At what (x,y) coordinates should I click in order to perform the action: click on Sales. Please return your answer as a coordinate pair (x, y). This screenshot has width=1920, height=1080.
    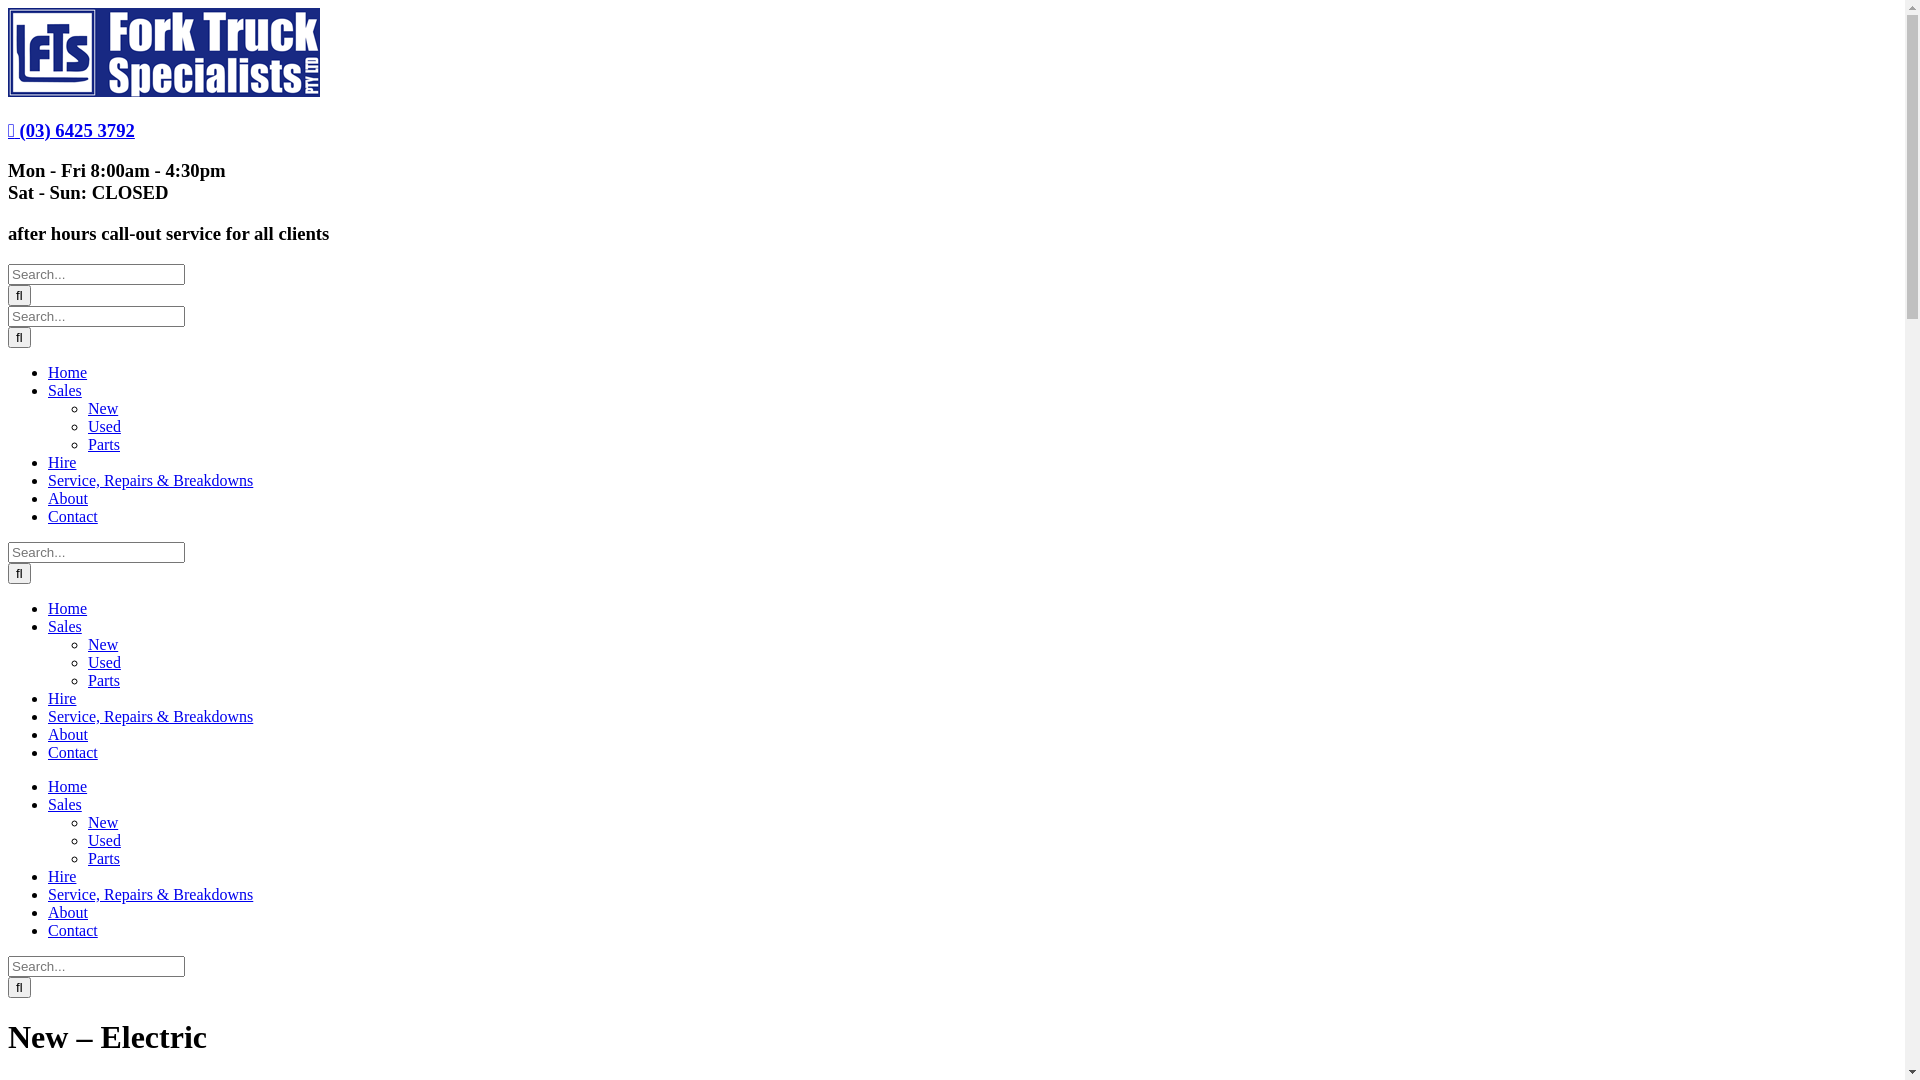
    Looking at the image, I should click on (65, 390).